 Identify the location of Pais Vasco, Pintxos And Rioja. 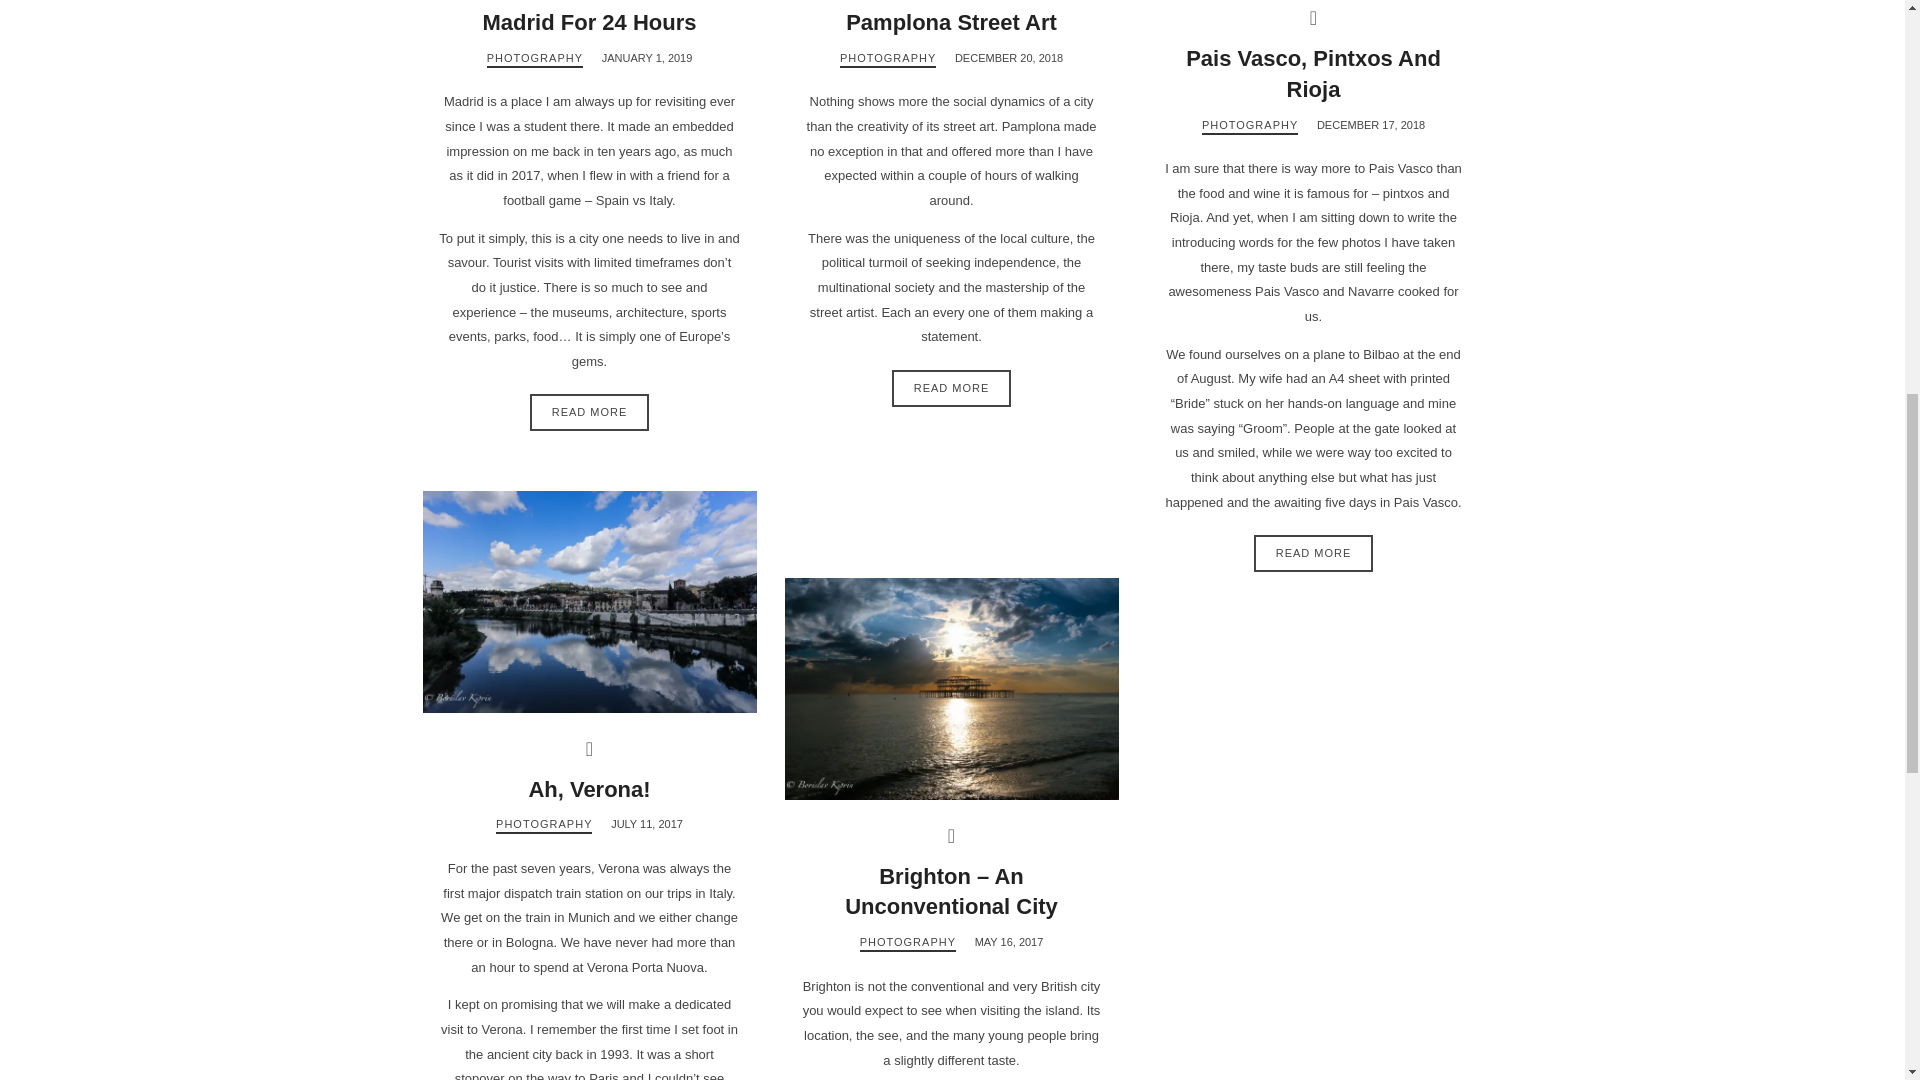
(1314, 74).